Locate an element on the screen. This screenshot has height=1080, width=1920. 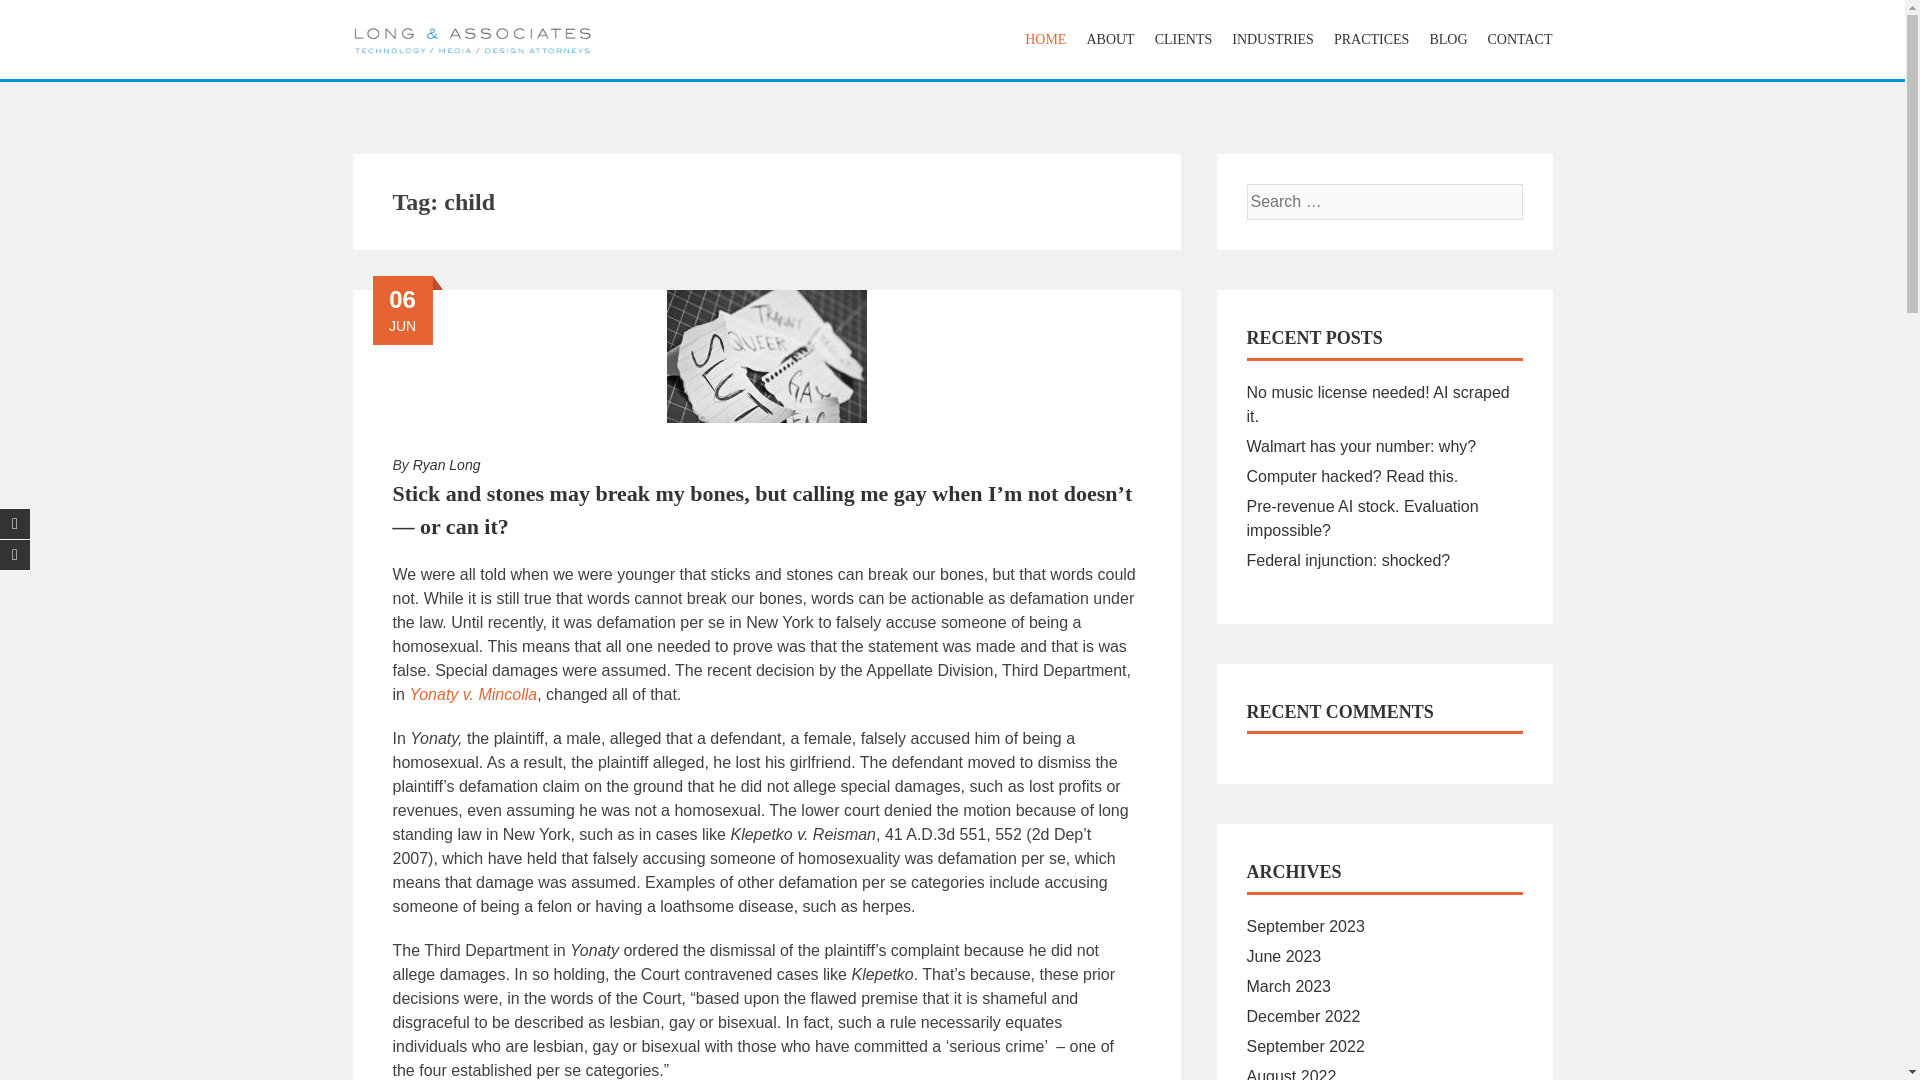
CLIENTS is located at coordinates (1184, 39).